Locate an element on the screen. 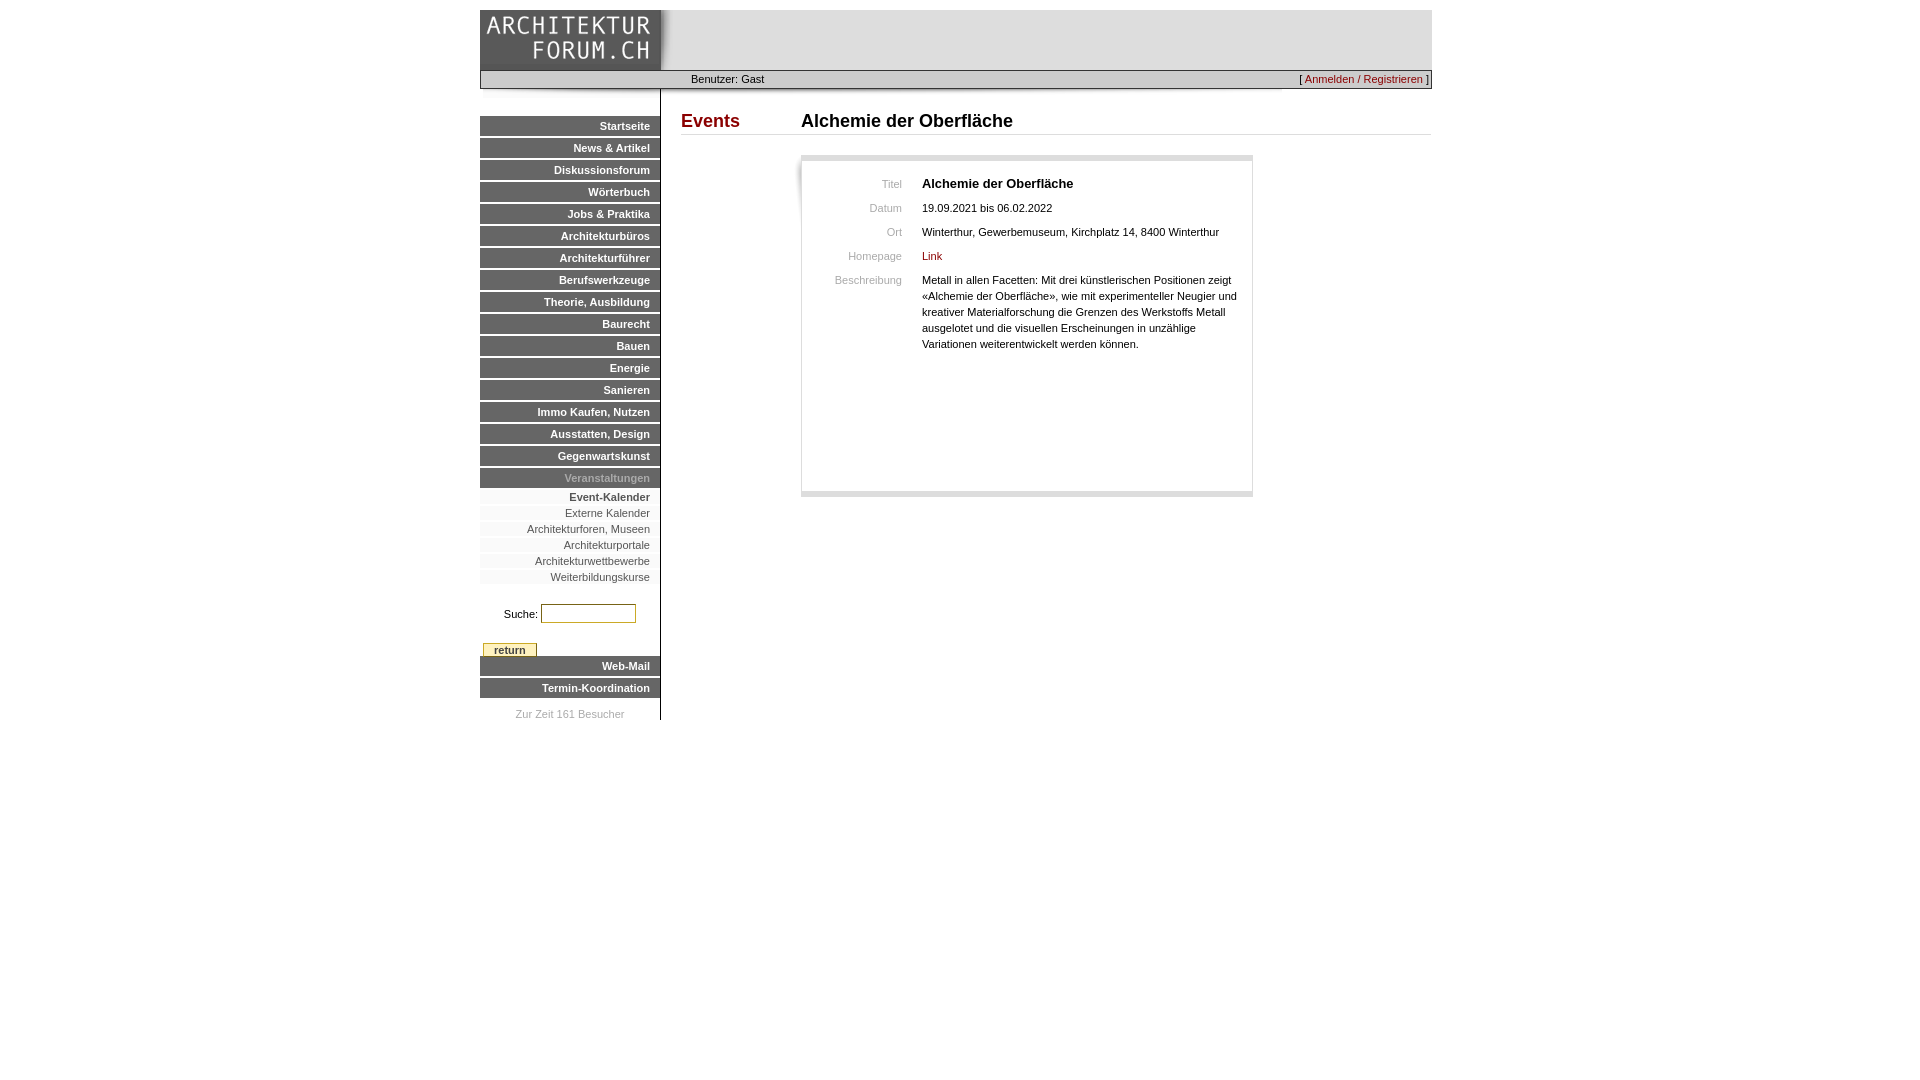  Weiterbildungskurse is located at coordinates (570, 577).